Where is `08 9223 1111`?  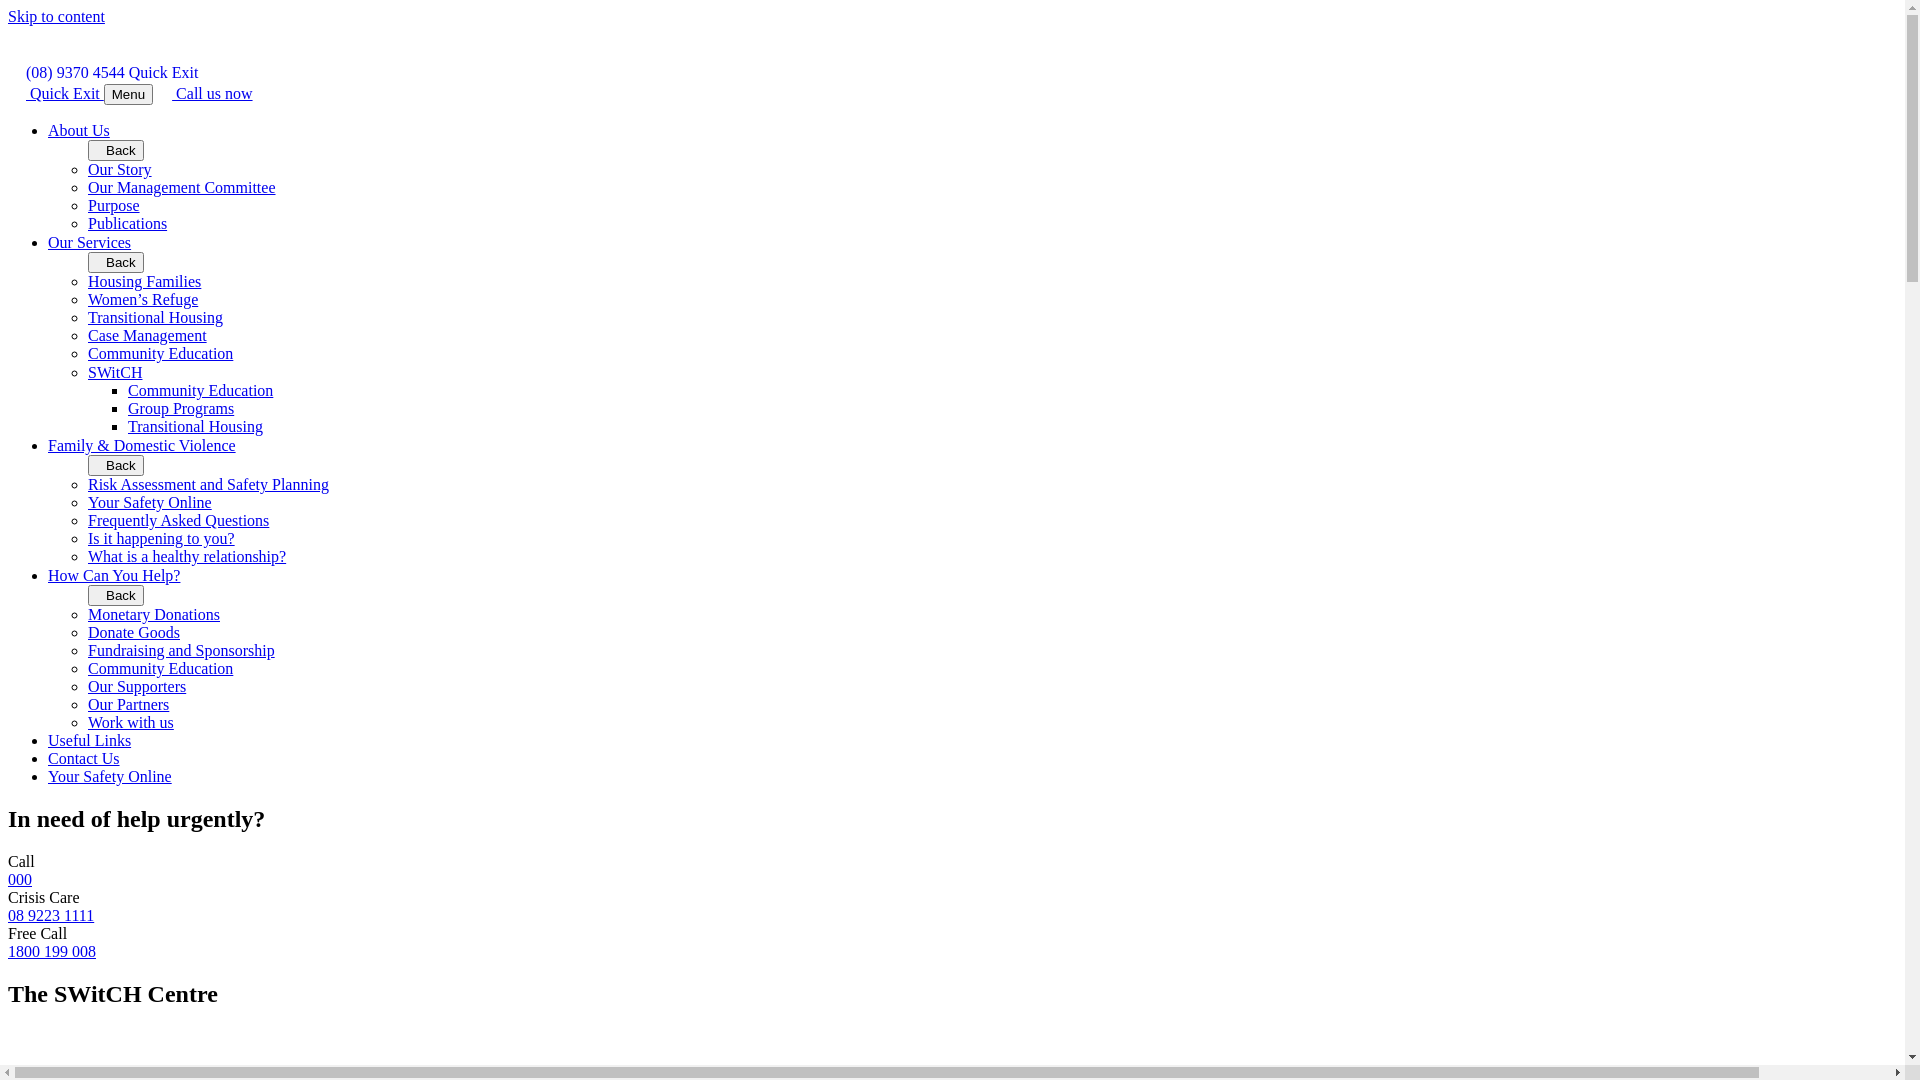
08 9223 1111 is located at coordinates (51, 916).